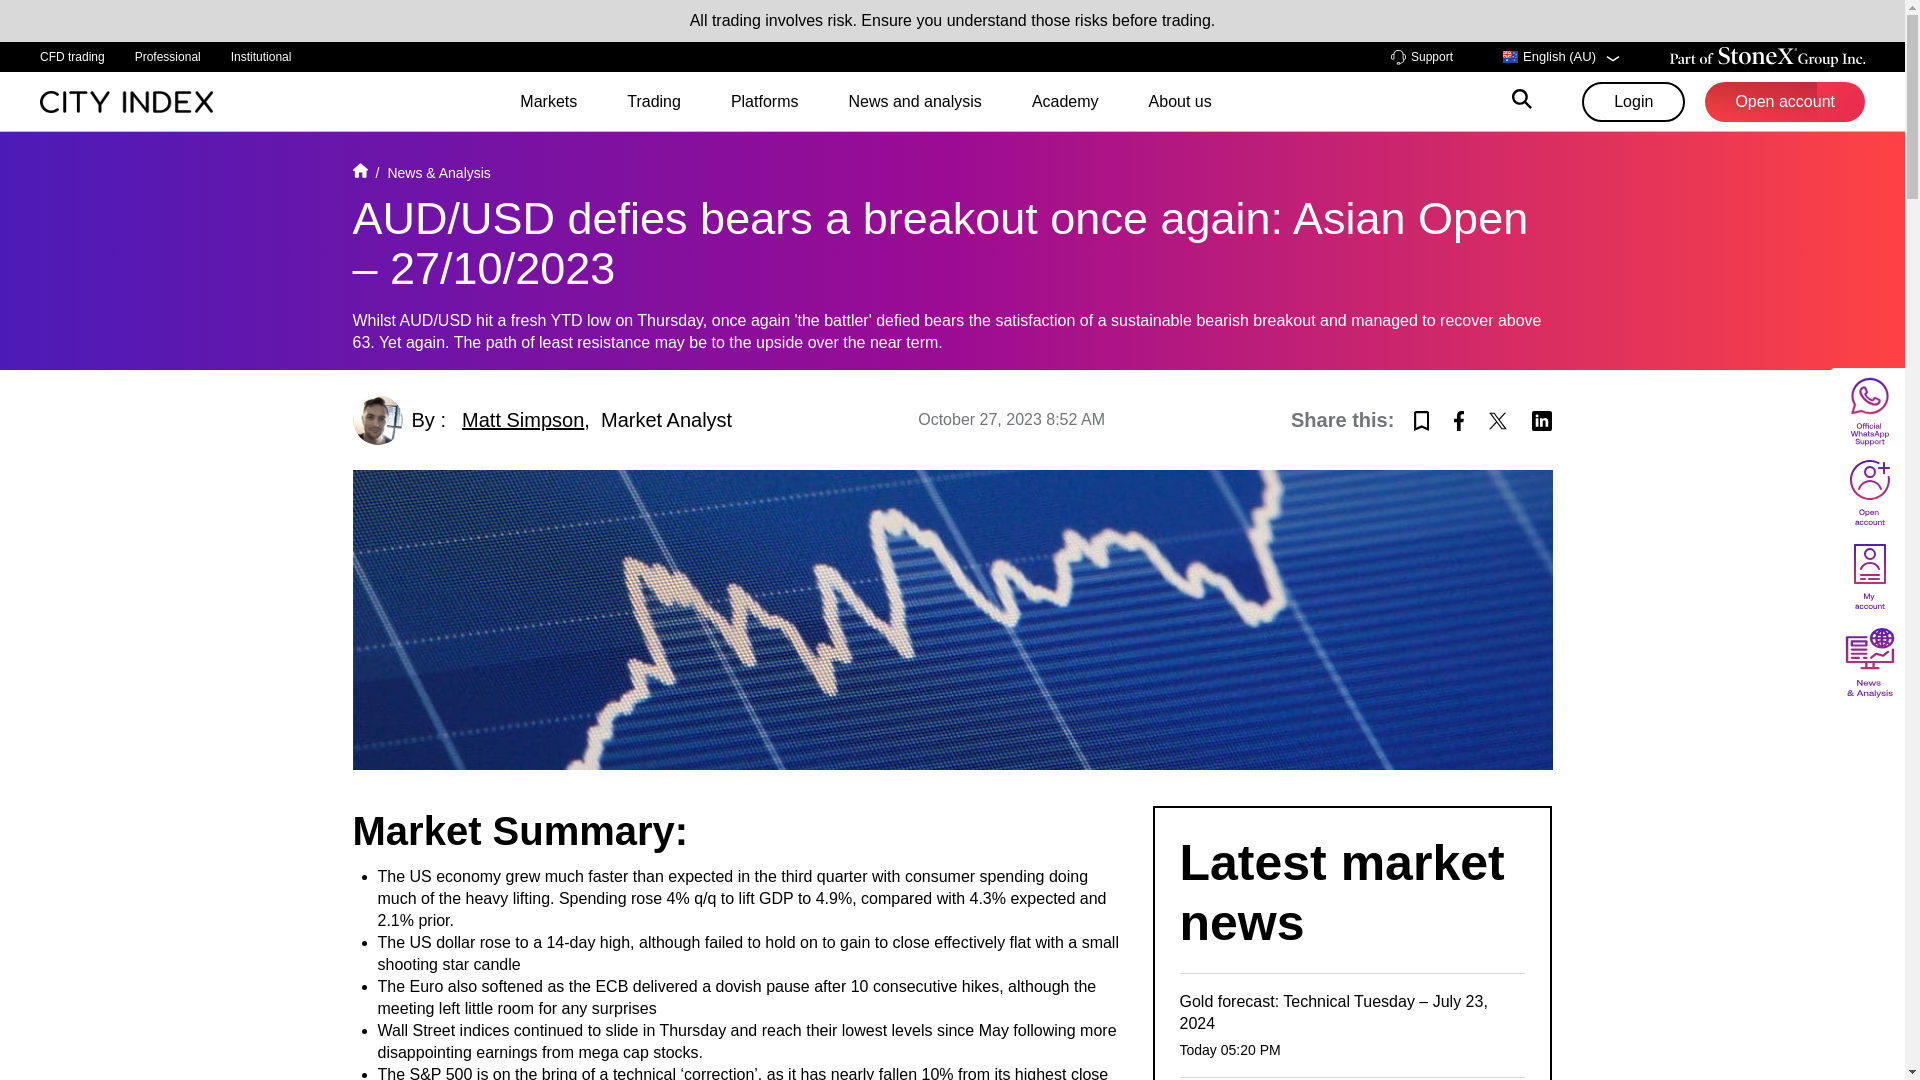  Describe the element at coordinates (1458, 418) in the screenshot. I see `Share to Facebook` at that location.